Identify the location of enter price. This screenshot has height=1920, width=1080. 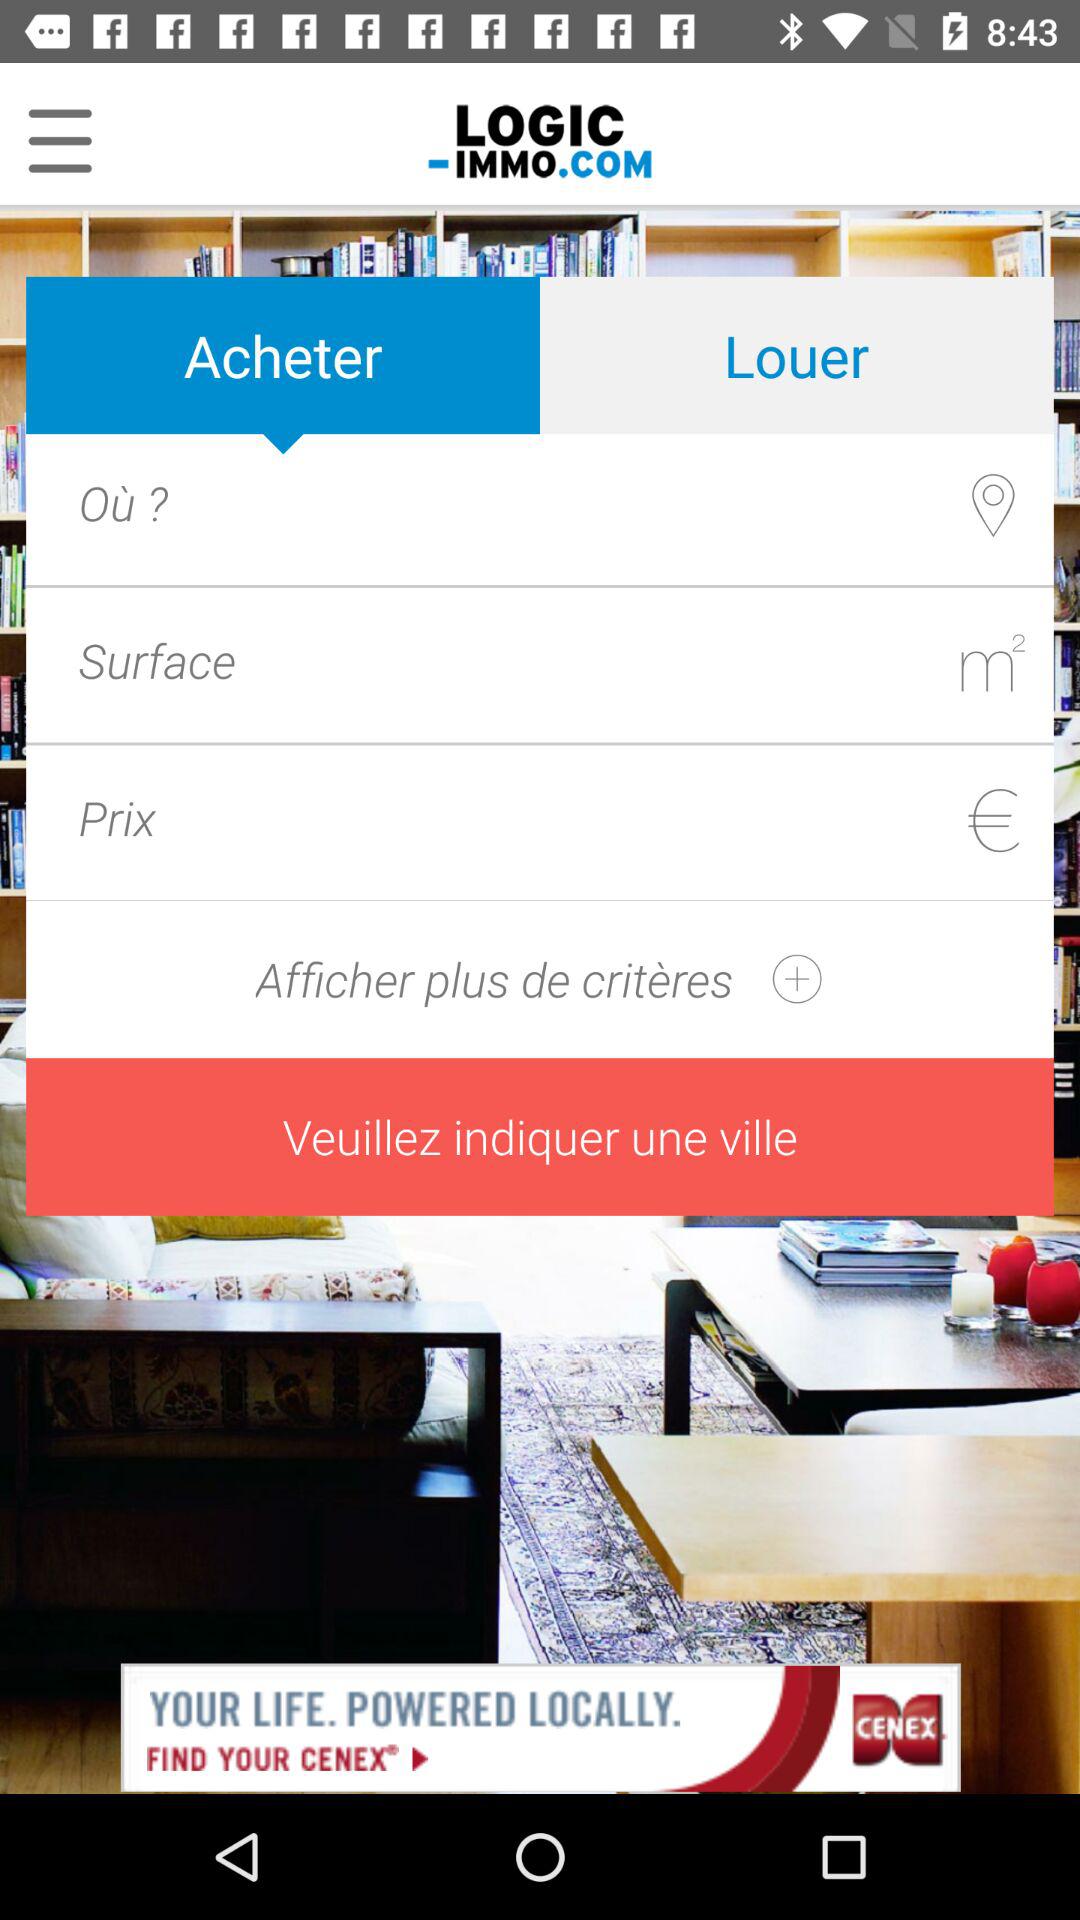
(576, 818).